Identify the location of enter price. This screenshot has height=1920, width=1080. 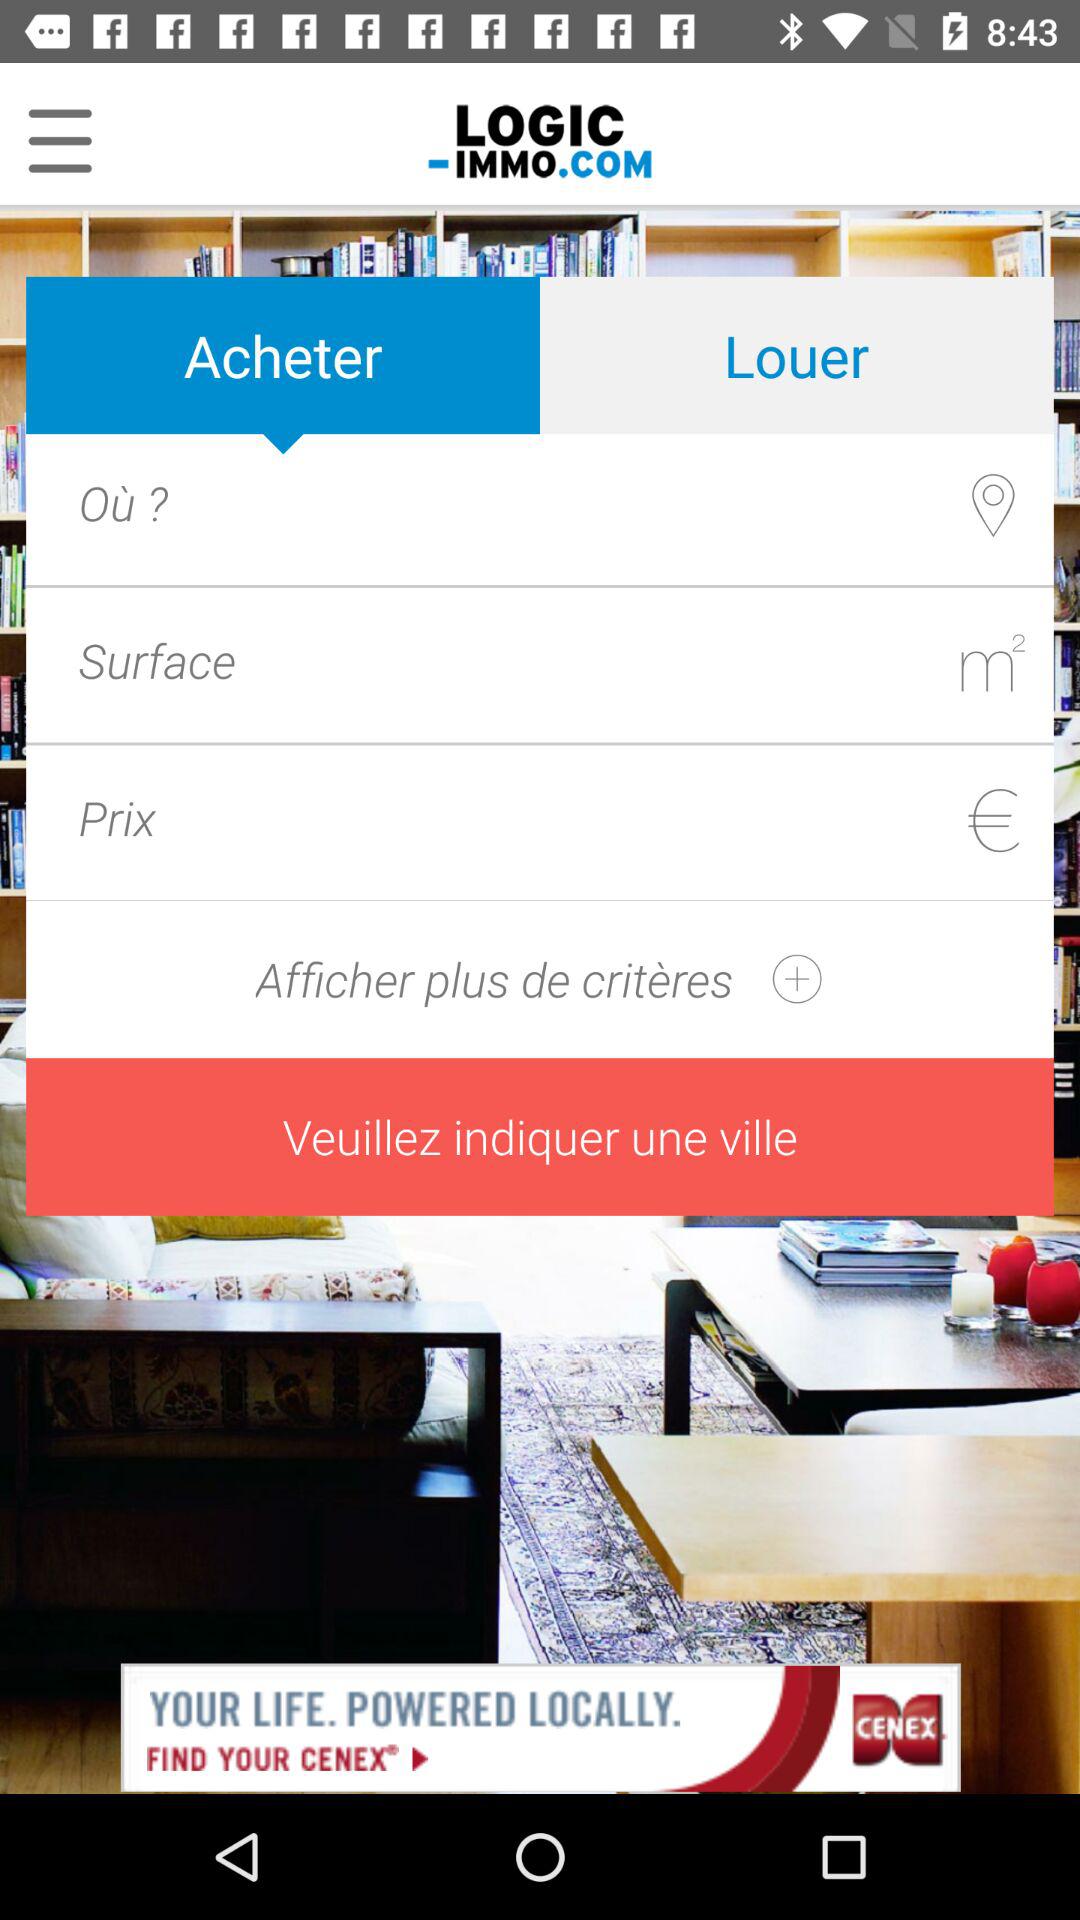
(576, 818).